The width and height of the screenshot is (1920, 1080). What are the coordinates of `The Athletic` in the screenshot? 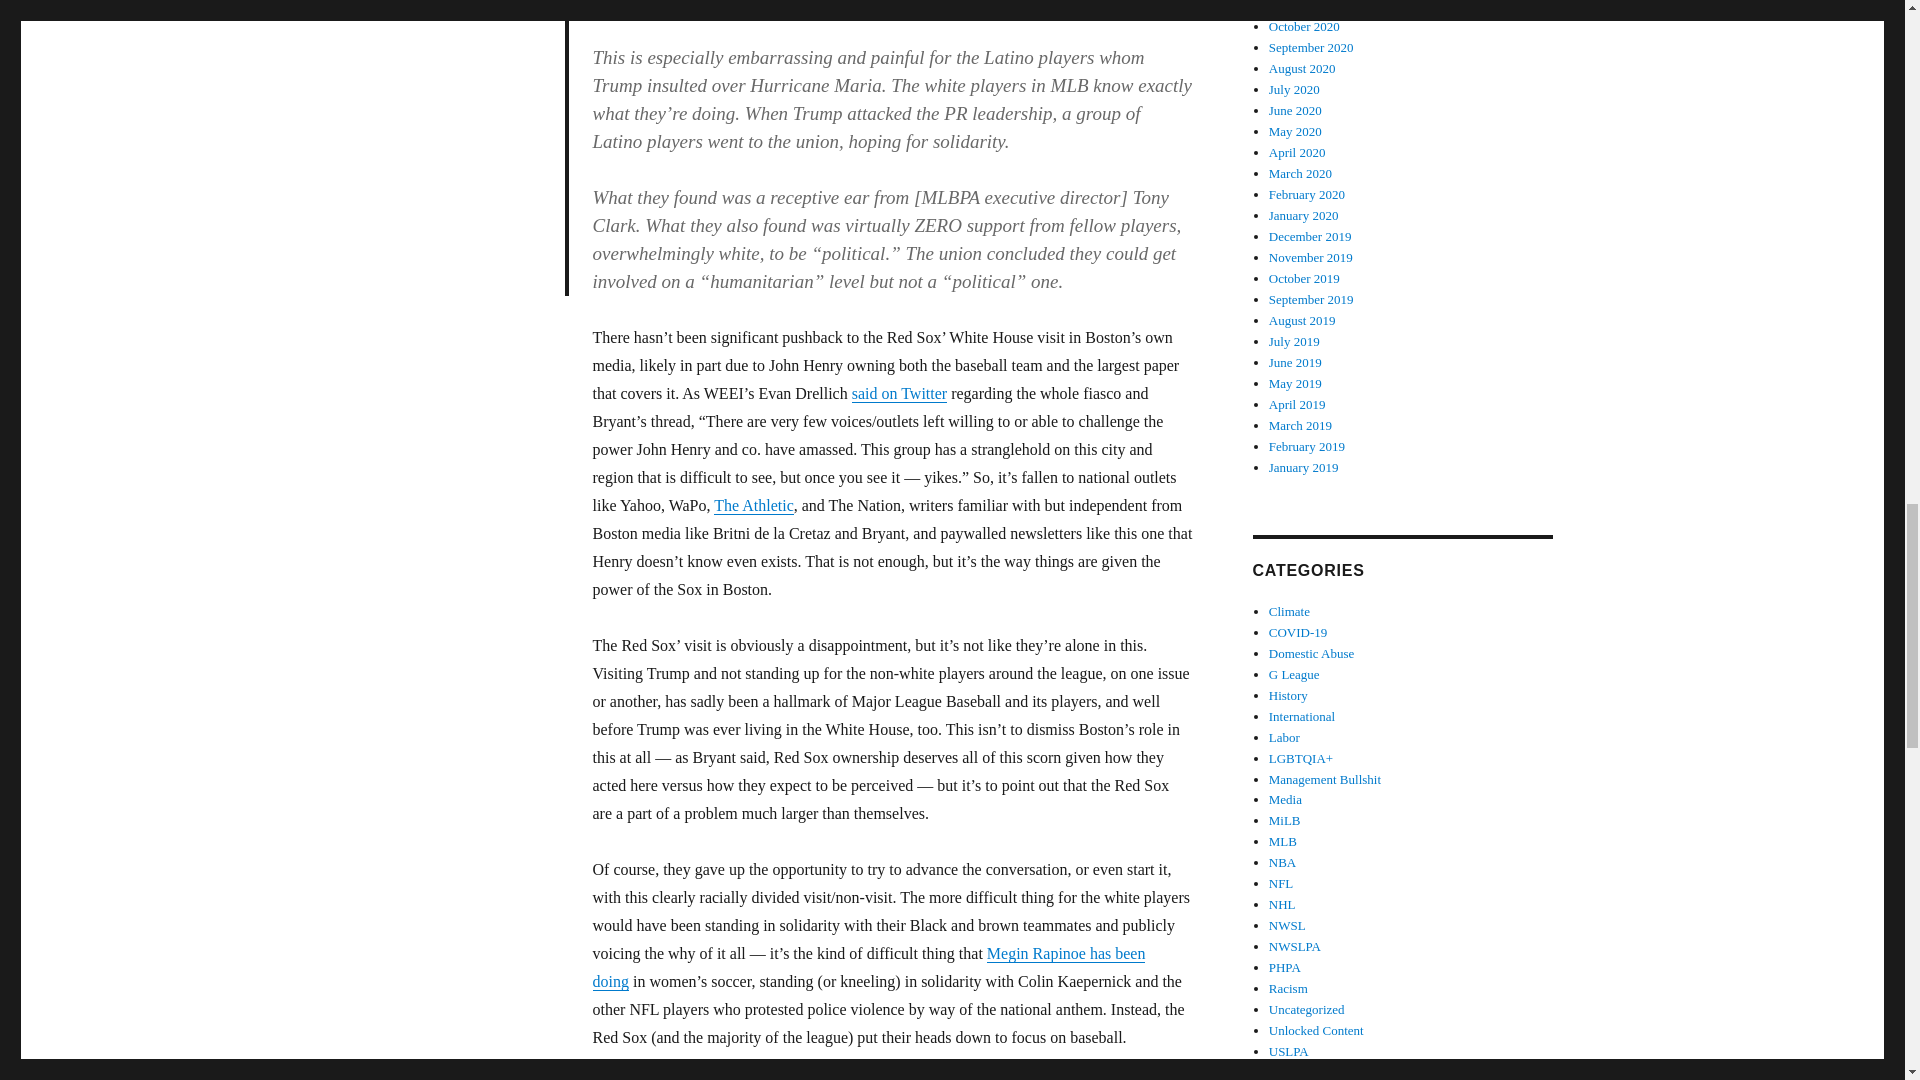 It's located at (754, 505).